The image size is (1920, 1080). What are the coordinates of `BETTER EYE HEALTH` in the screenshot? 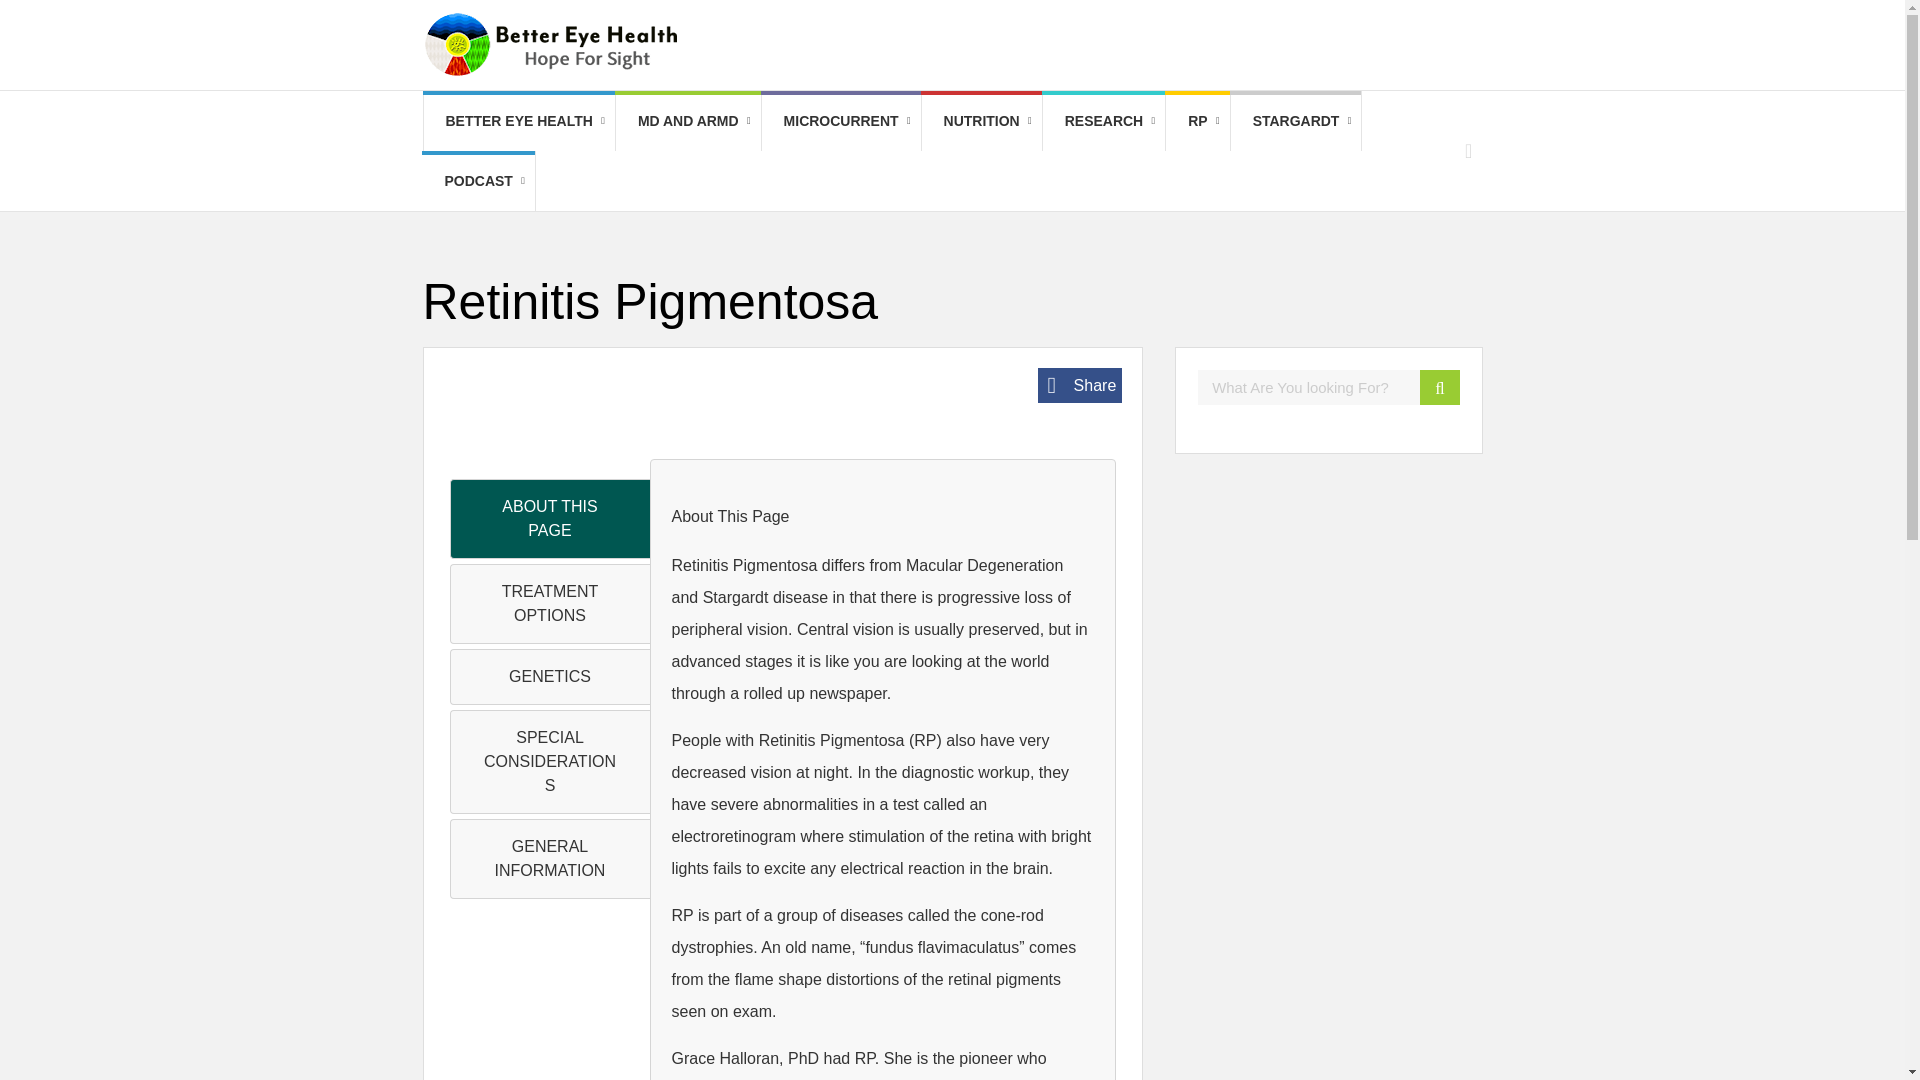 It's located at (519, 120).